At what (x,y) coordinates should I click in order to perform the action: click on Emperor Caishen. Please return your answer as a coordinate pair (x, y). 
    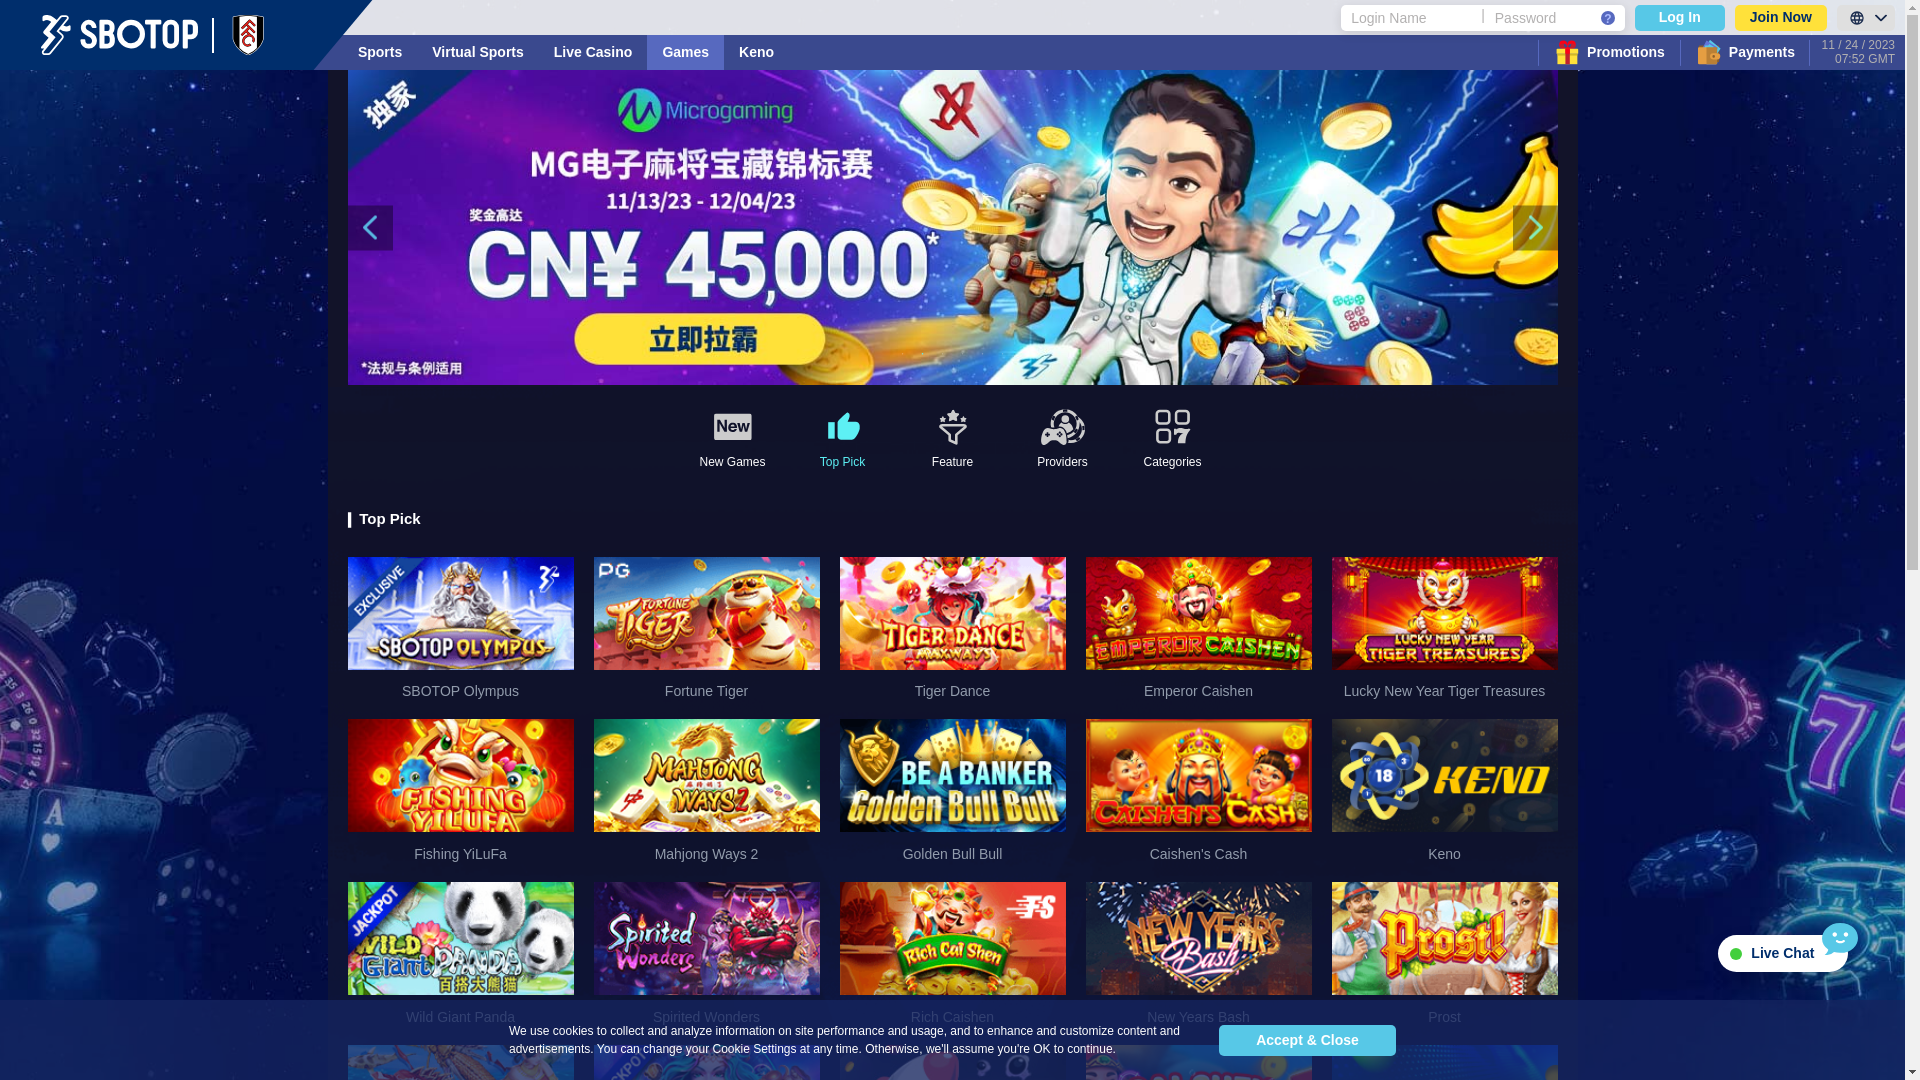
    Looking at the image, I should click on (1199, 614).